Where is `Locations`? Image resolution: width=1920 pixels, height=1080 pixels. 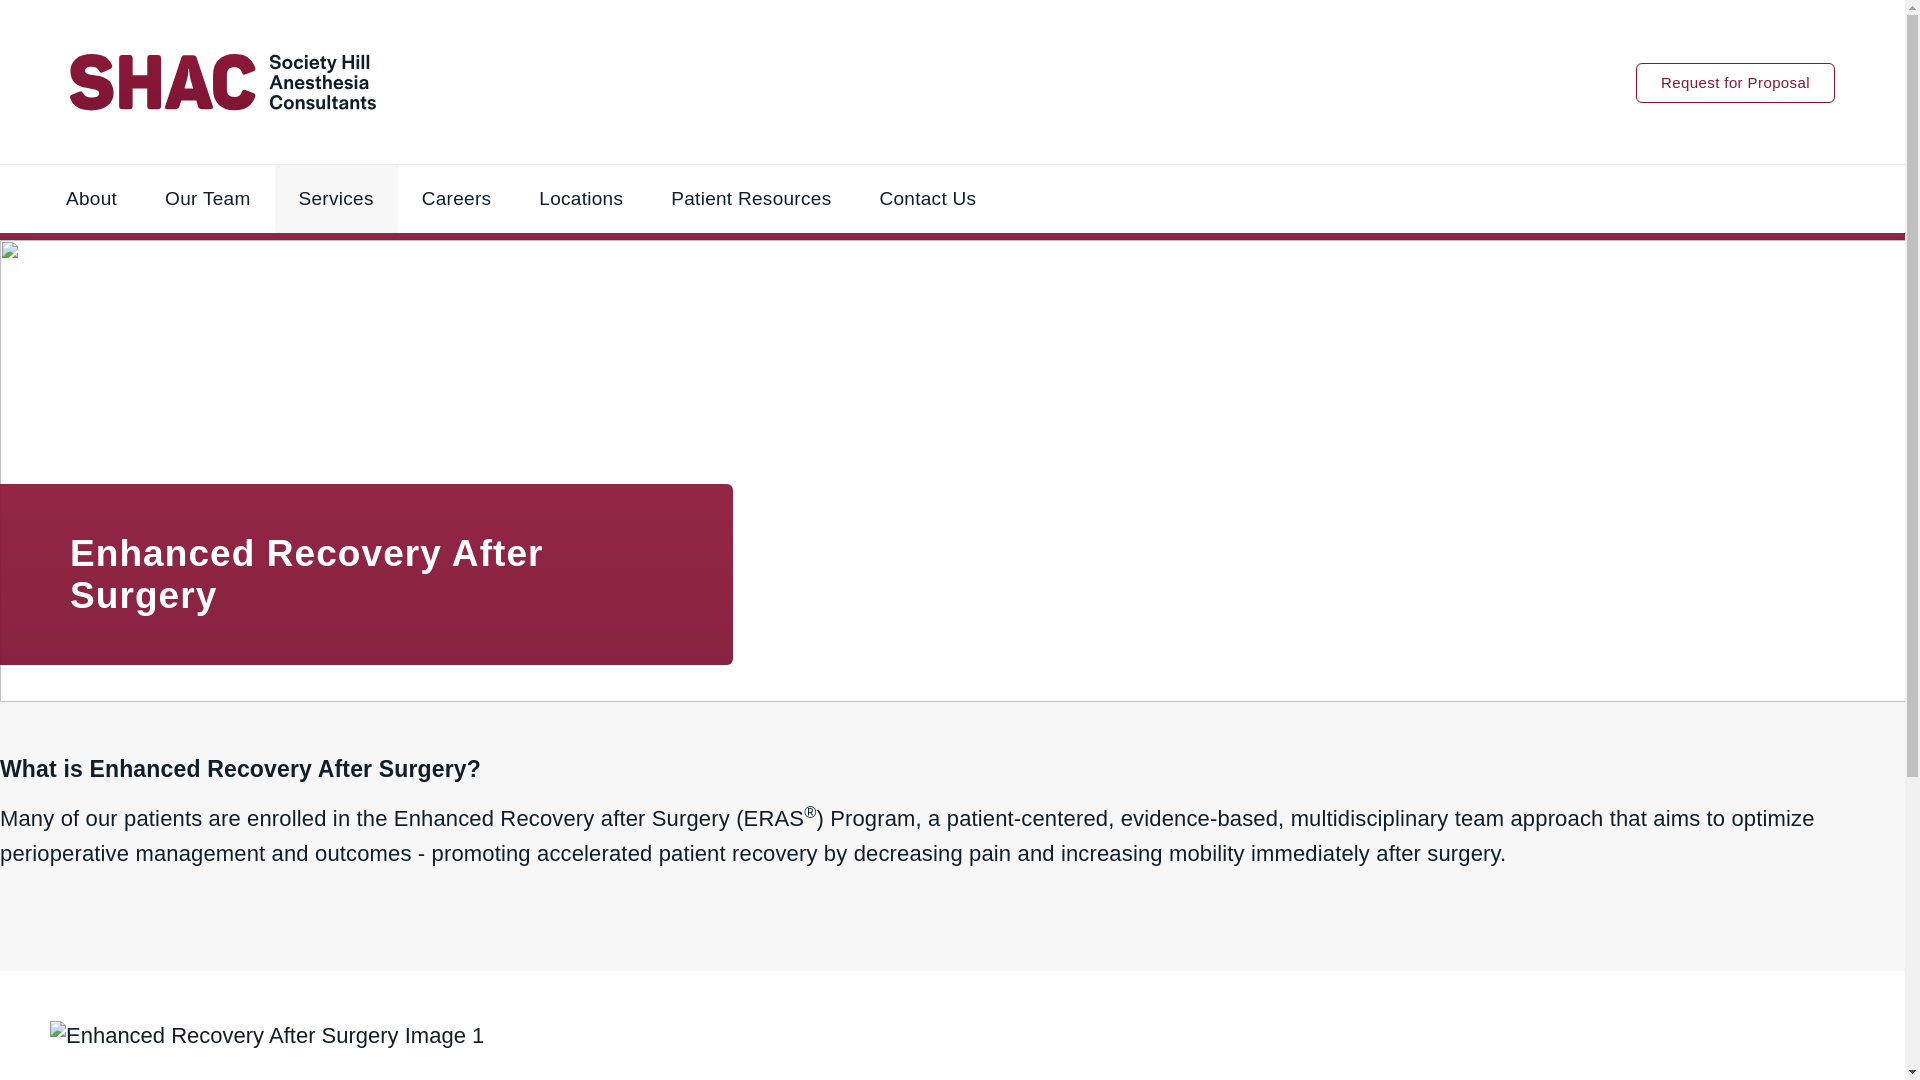 Locations is located at coordinates (580, 198).